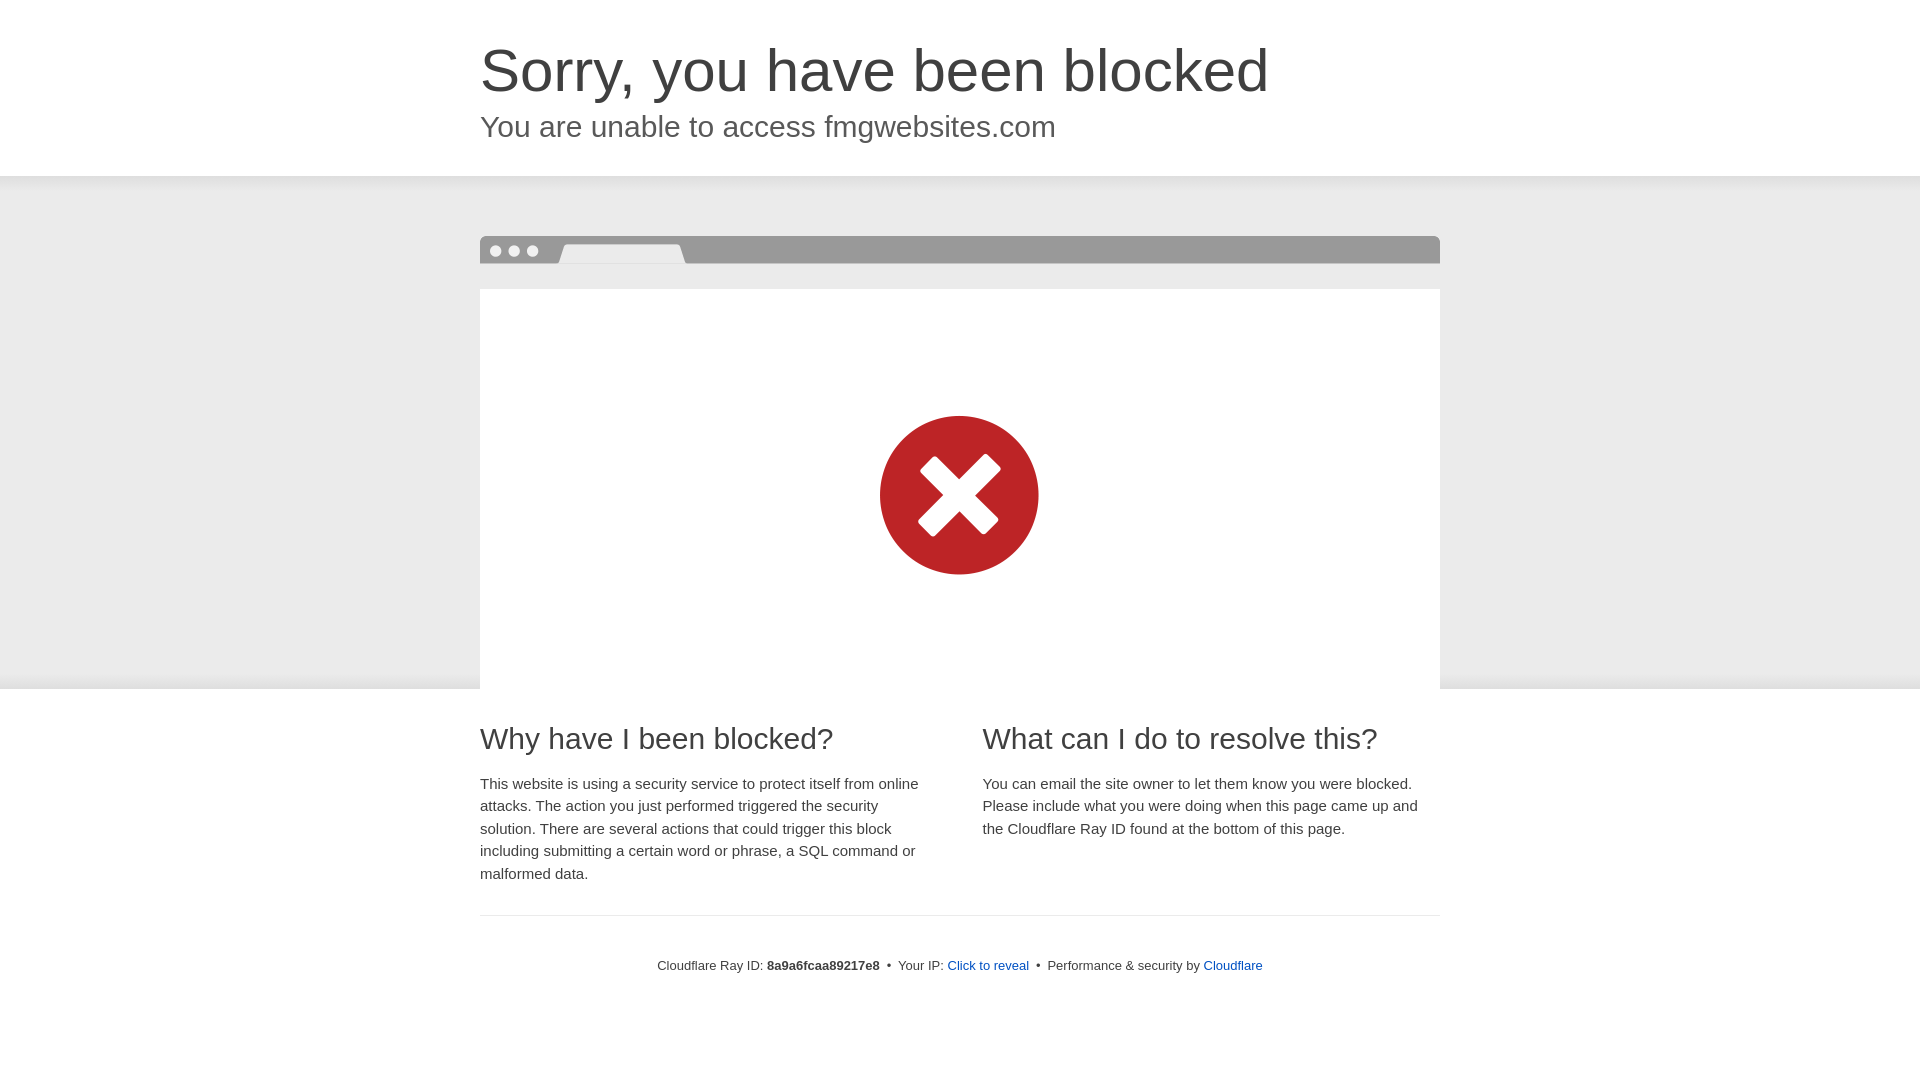 Image resolution: width=1920 pixels, height=1080 pixels. I want to click on Click to reveal, so click(988, 966).